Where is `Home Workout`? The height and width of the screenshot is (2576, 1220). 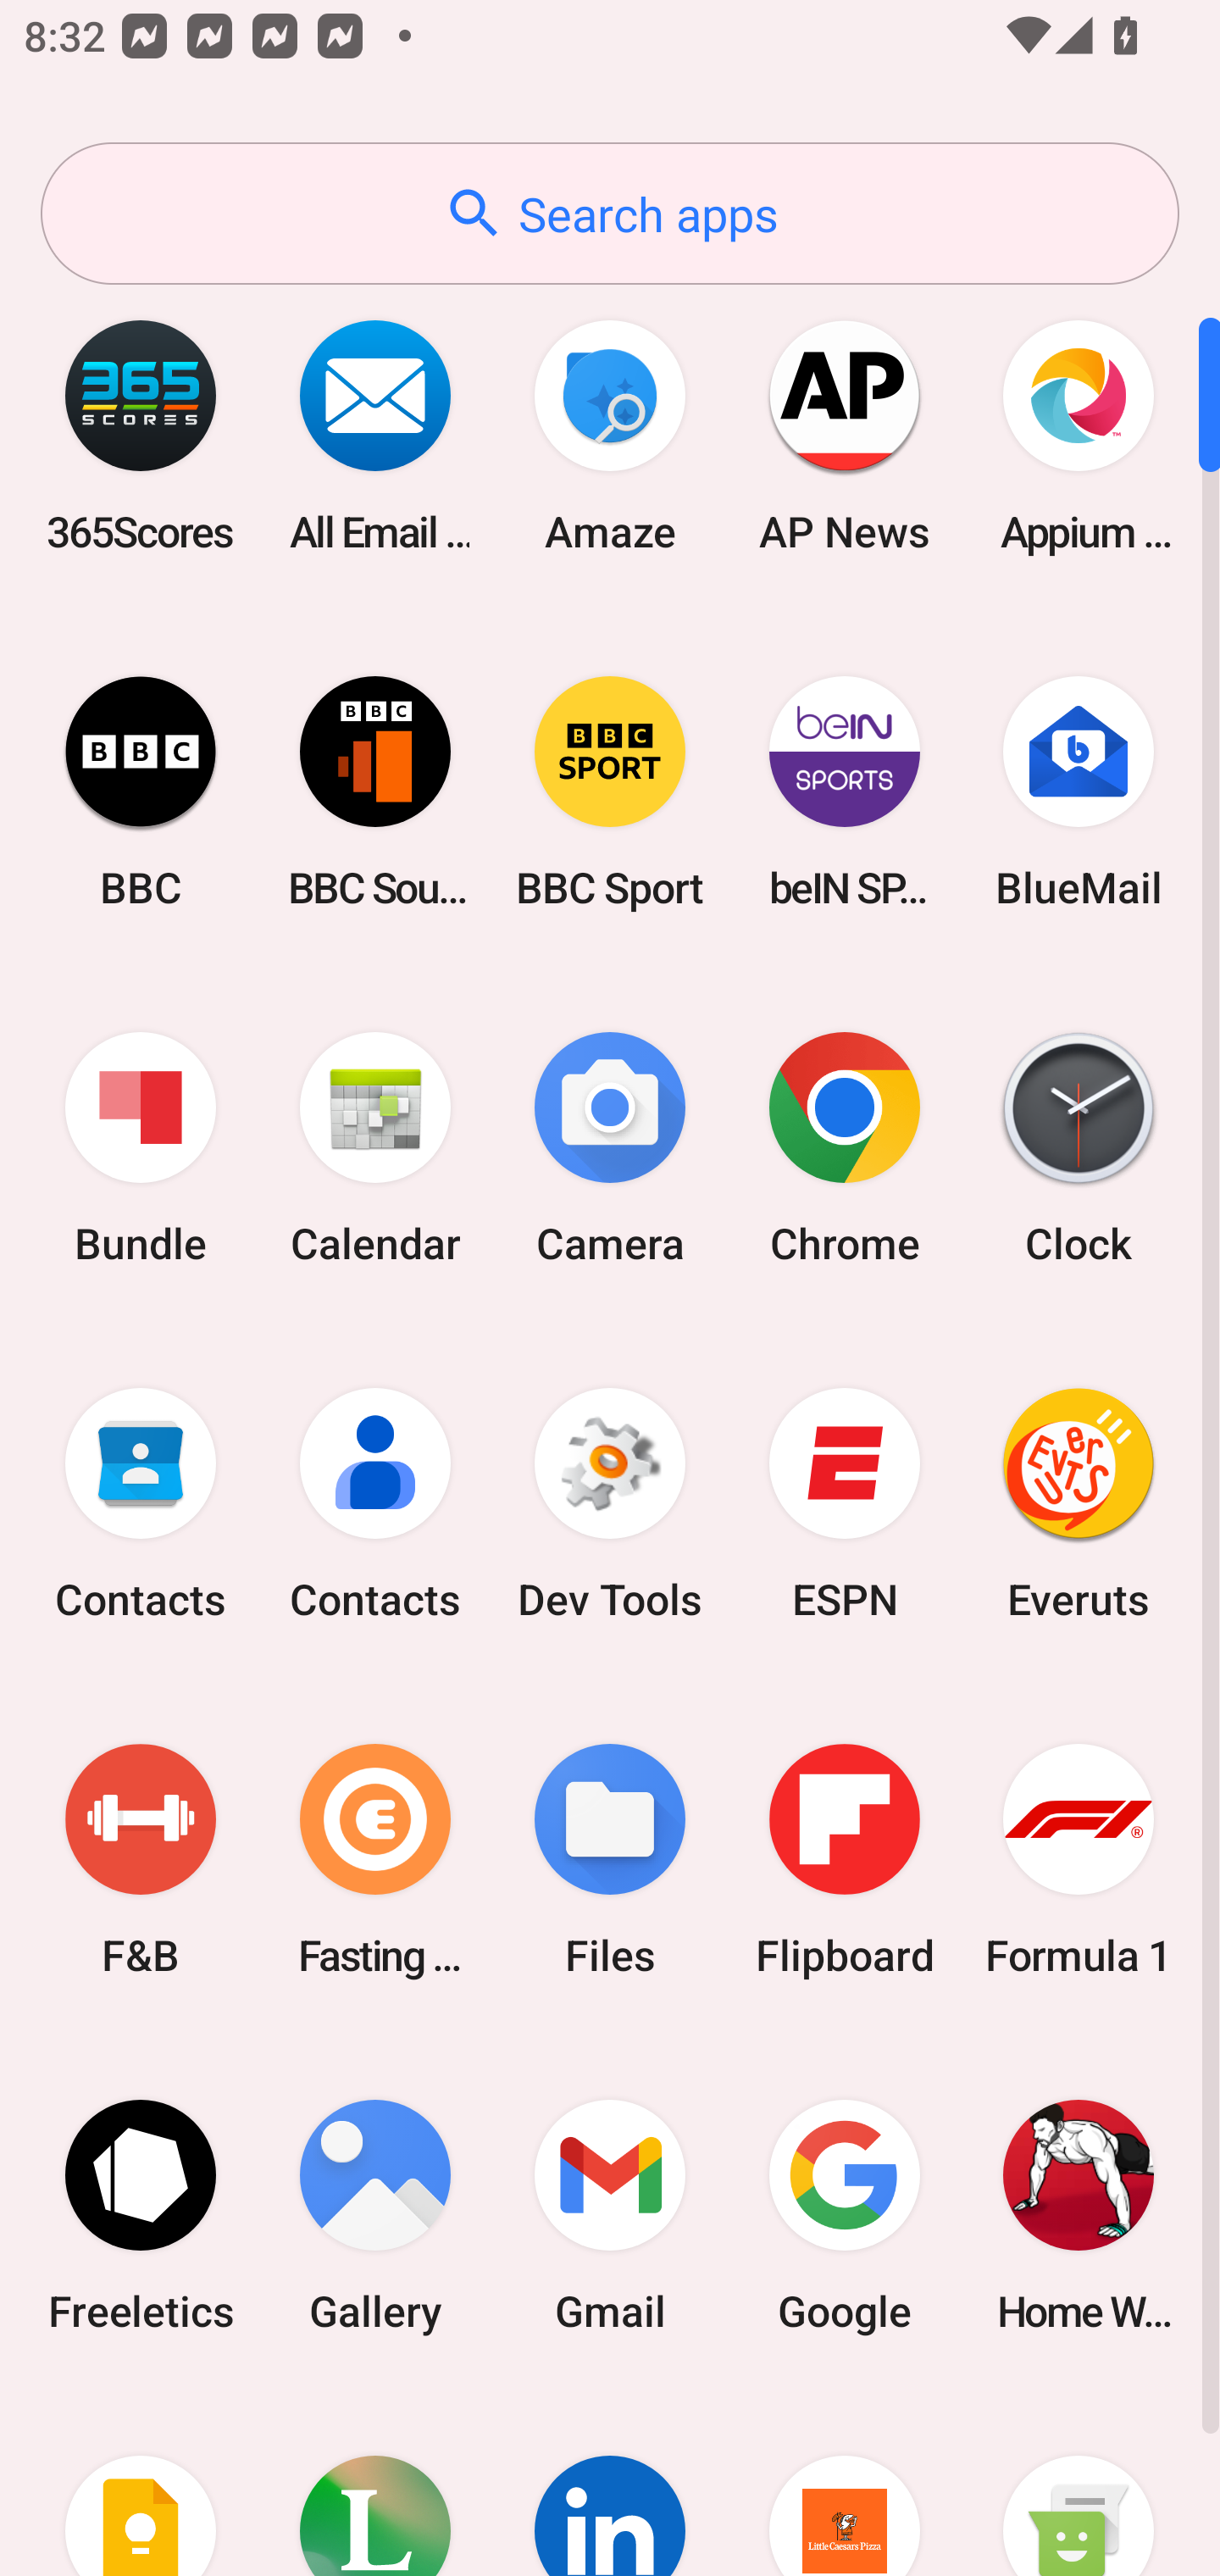 Home Workout is located at coordinates (1079, 2215).